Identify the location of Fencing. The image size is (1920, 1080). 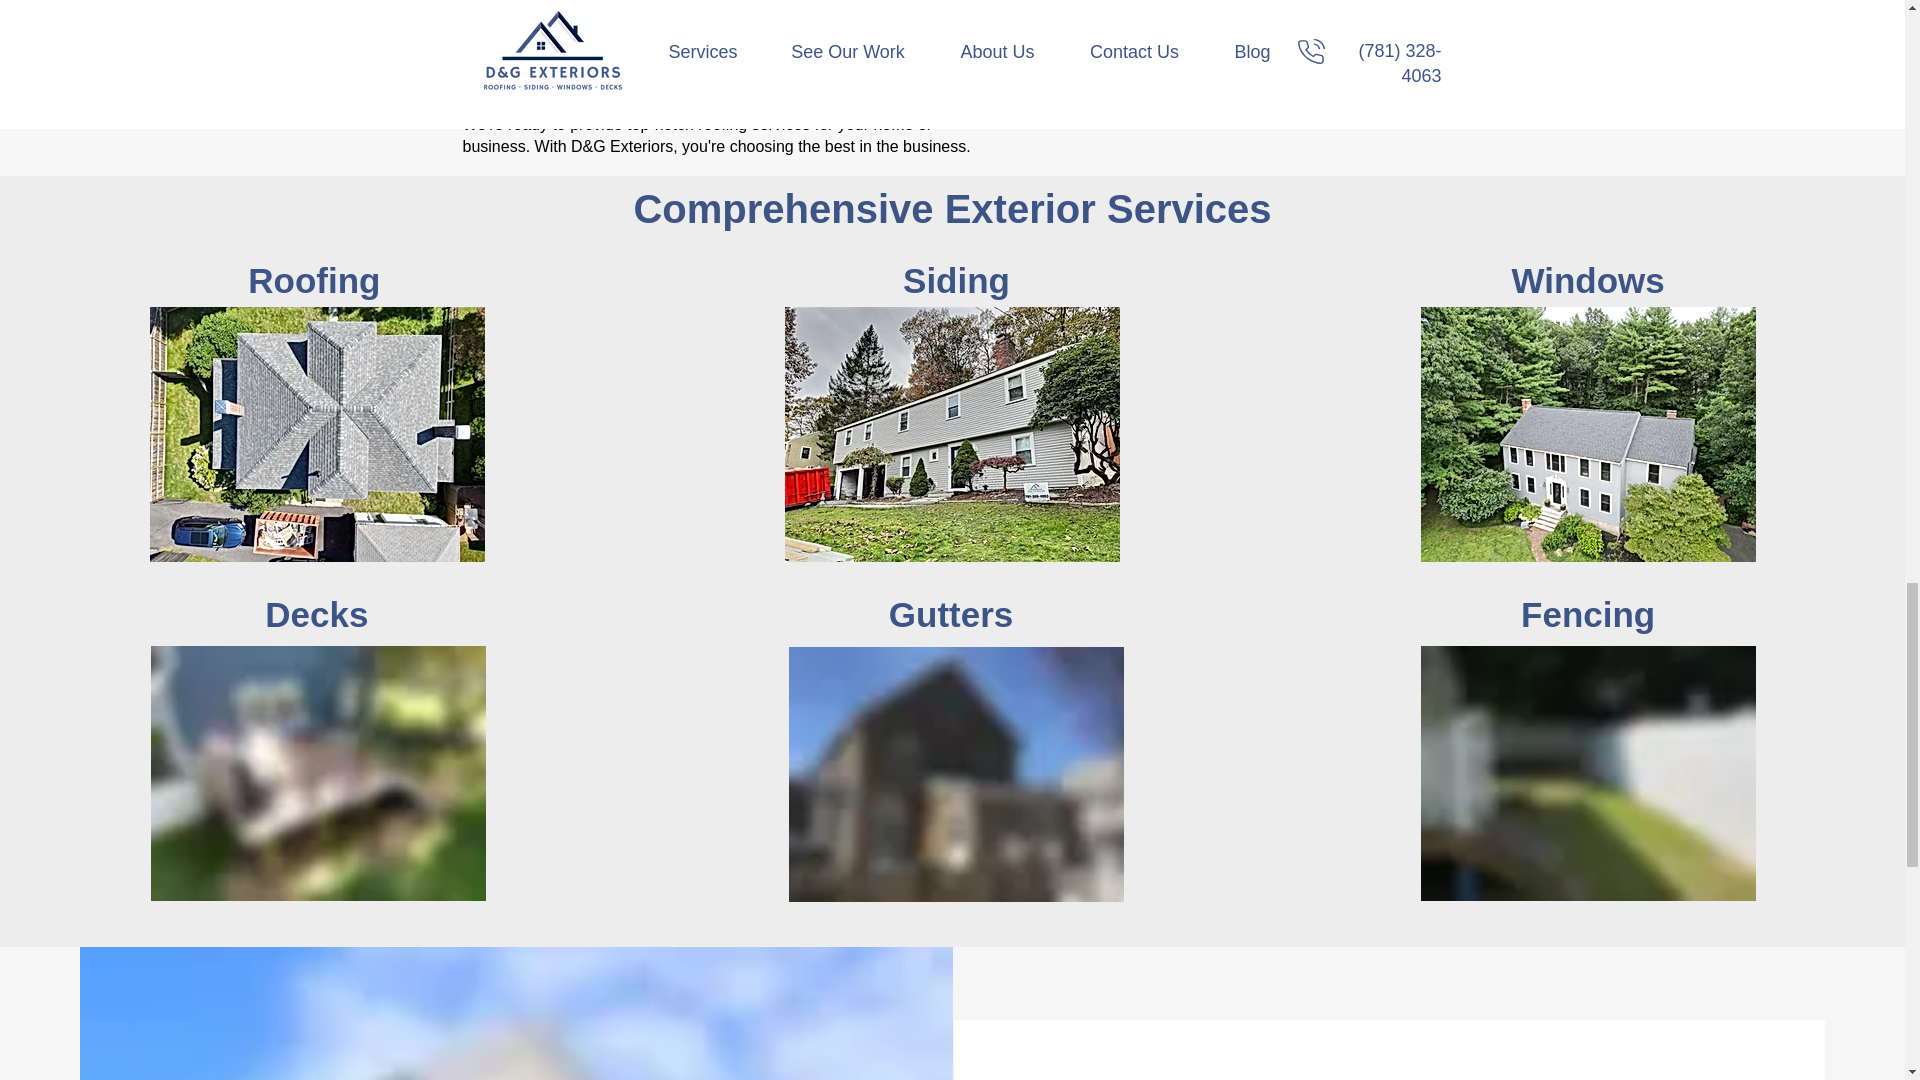
(1588, 614).